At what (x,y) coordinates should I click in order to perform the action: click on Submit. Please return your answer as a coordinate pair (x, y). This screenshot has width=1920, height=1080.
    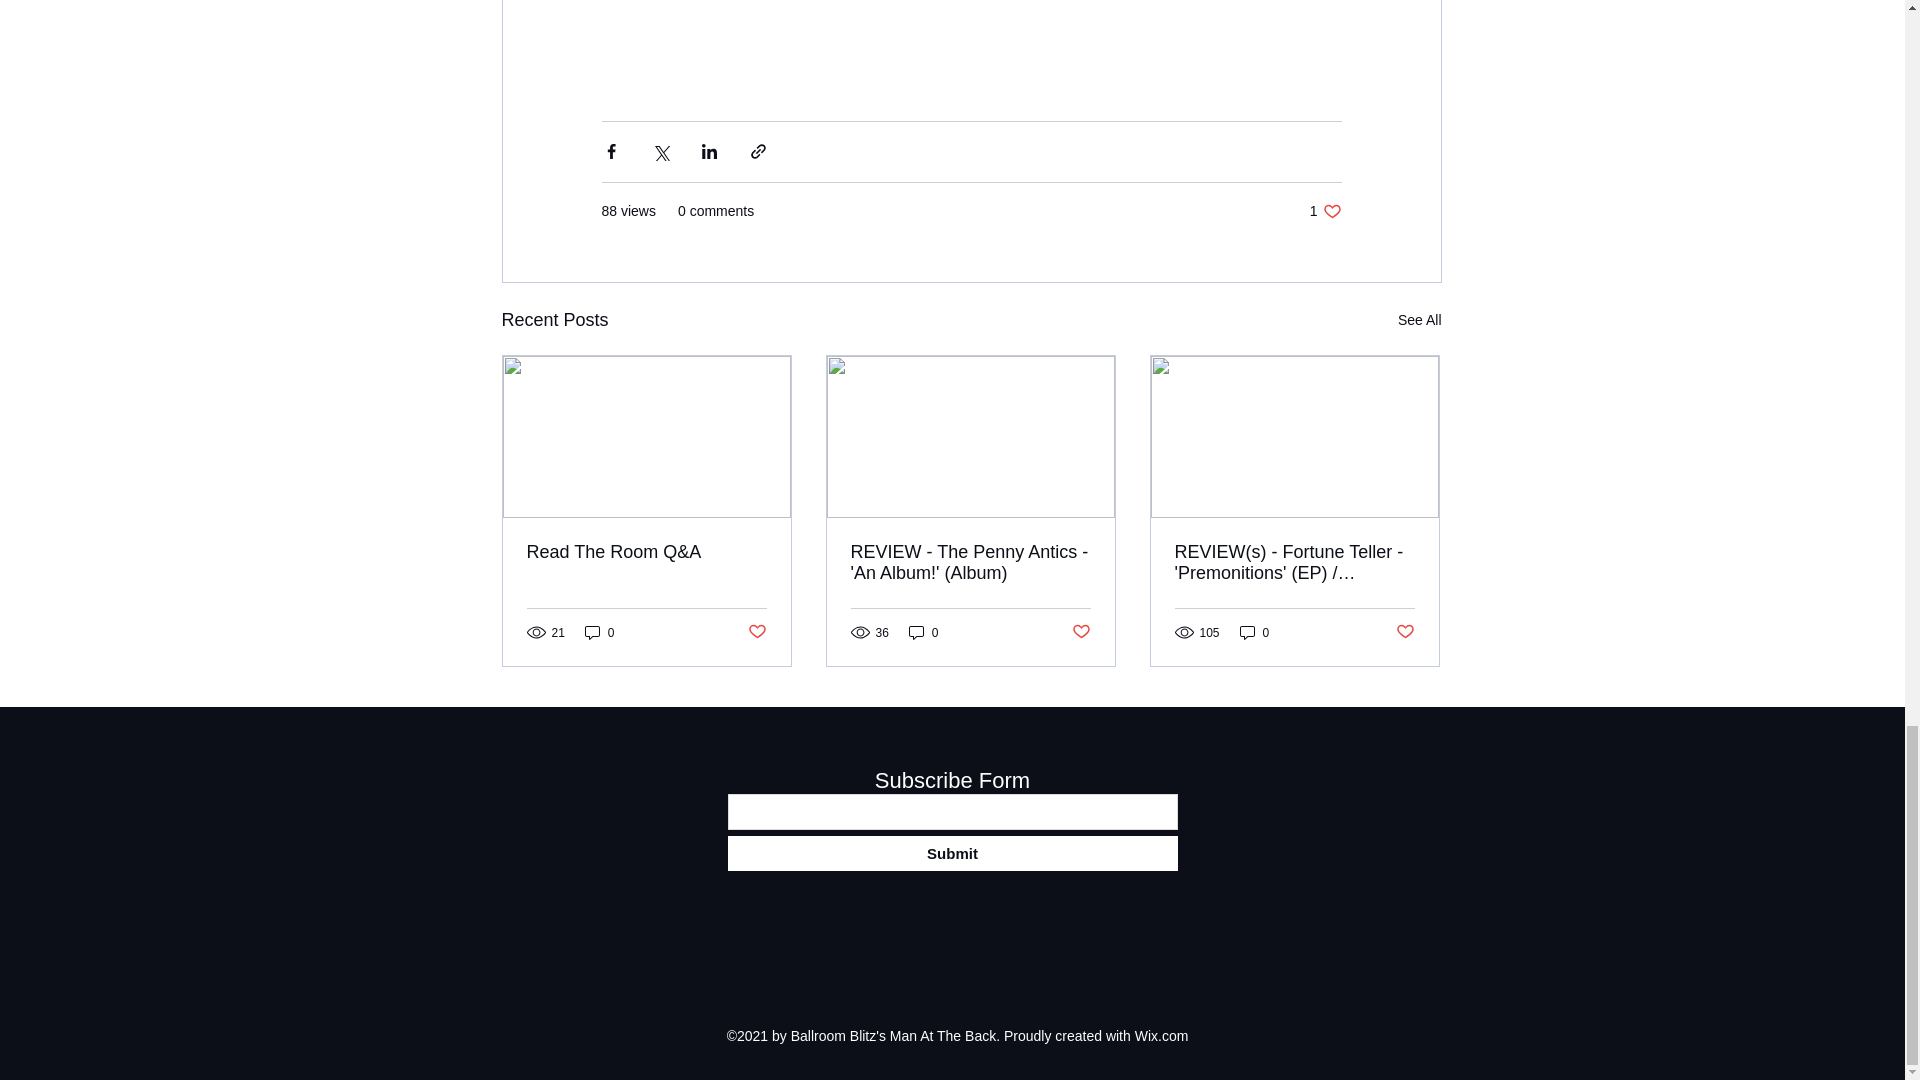
    Looking at the image, I should click on (952, 852).